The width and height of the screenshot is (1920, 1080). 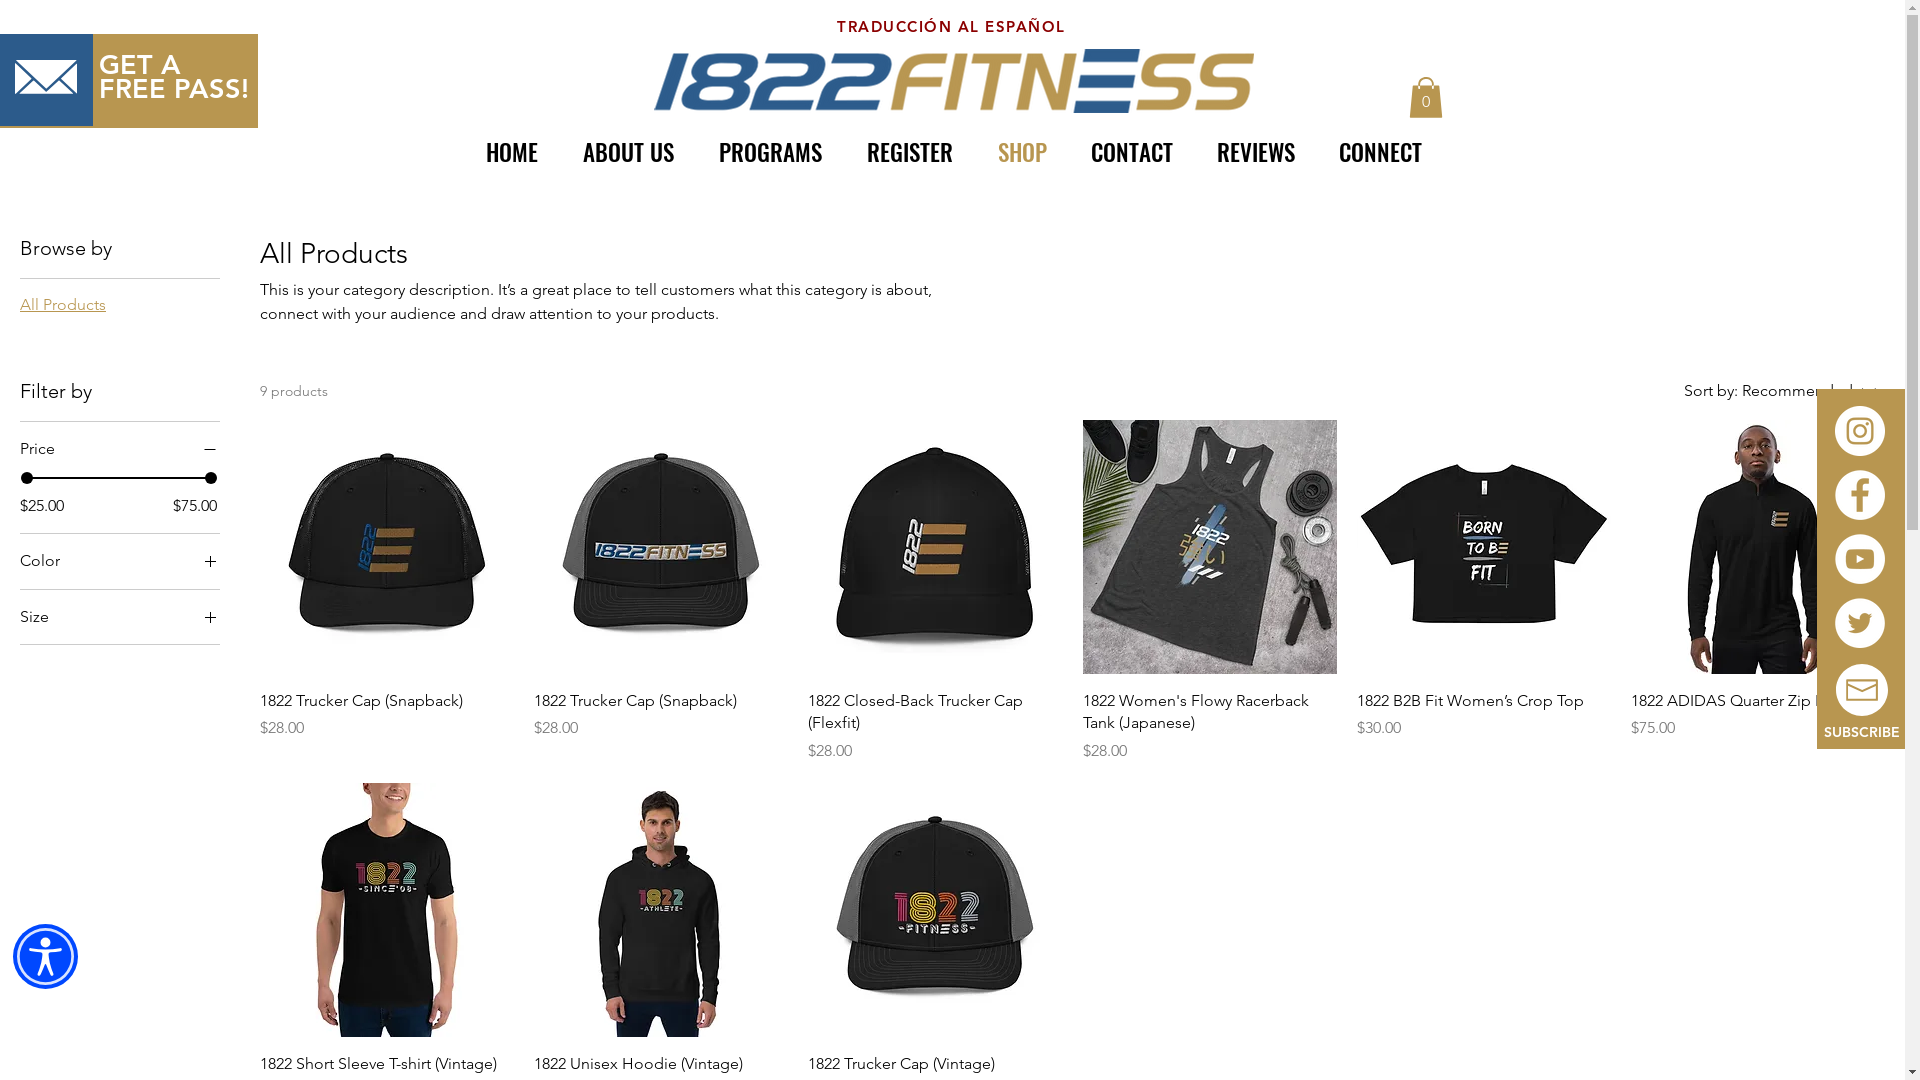 I want to click on 1822 Trucker Cap (Snapback)
Price
$28.00, so click(x=661, y=726).